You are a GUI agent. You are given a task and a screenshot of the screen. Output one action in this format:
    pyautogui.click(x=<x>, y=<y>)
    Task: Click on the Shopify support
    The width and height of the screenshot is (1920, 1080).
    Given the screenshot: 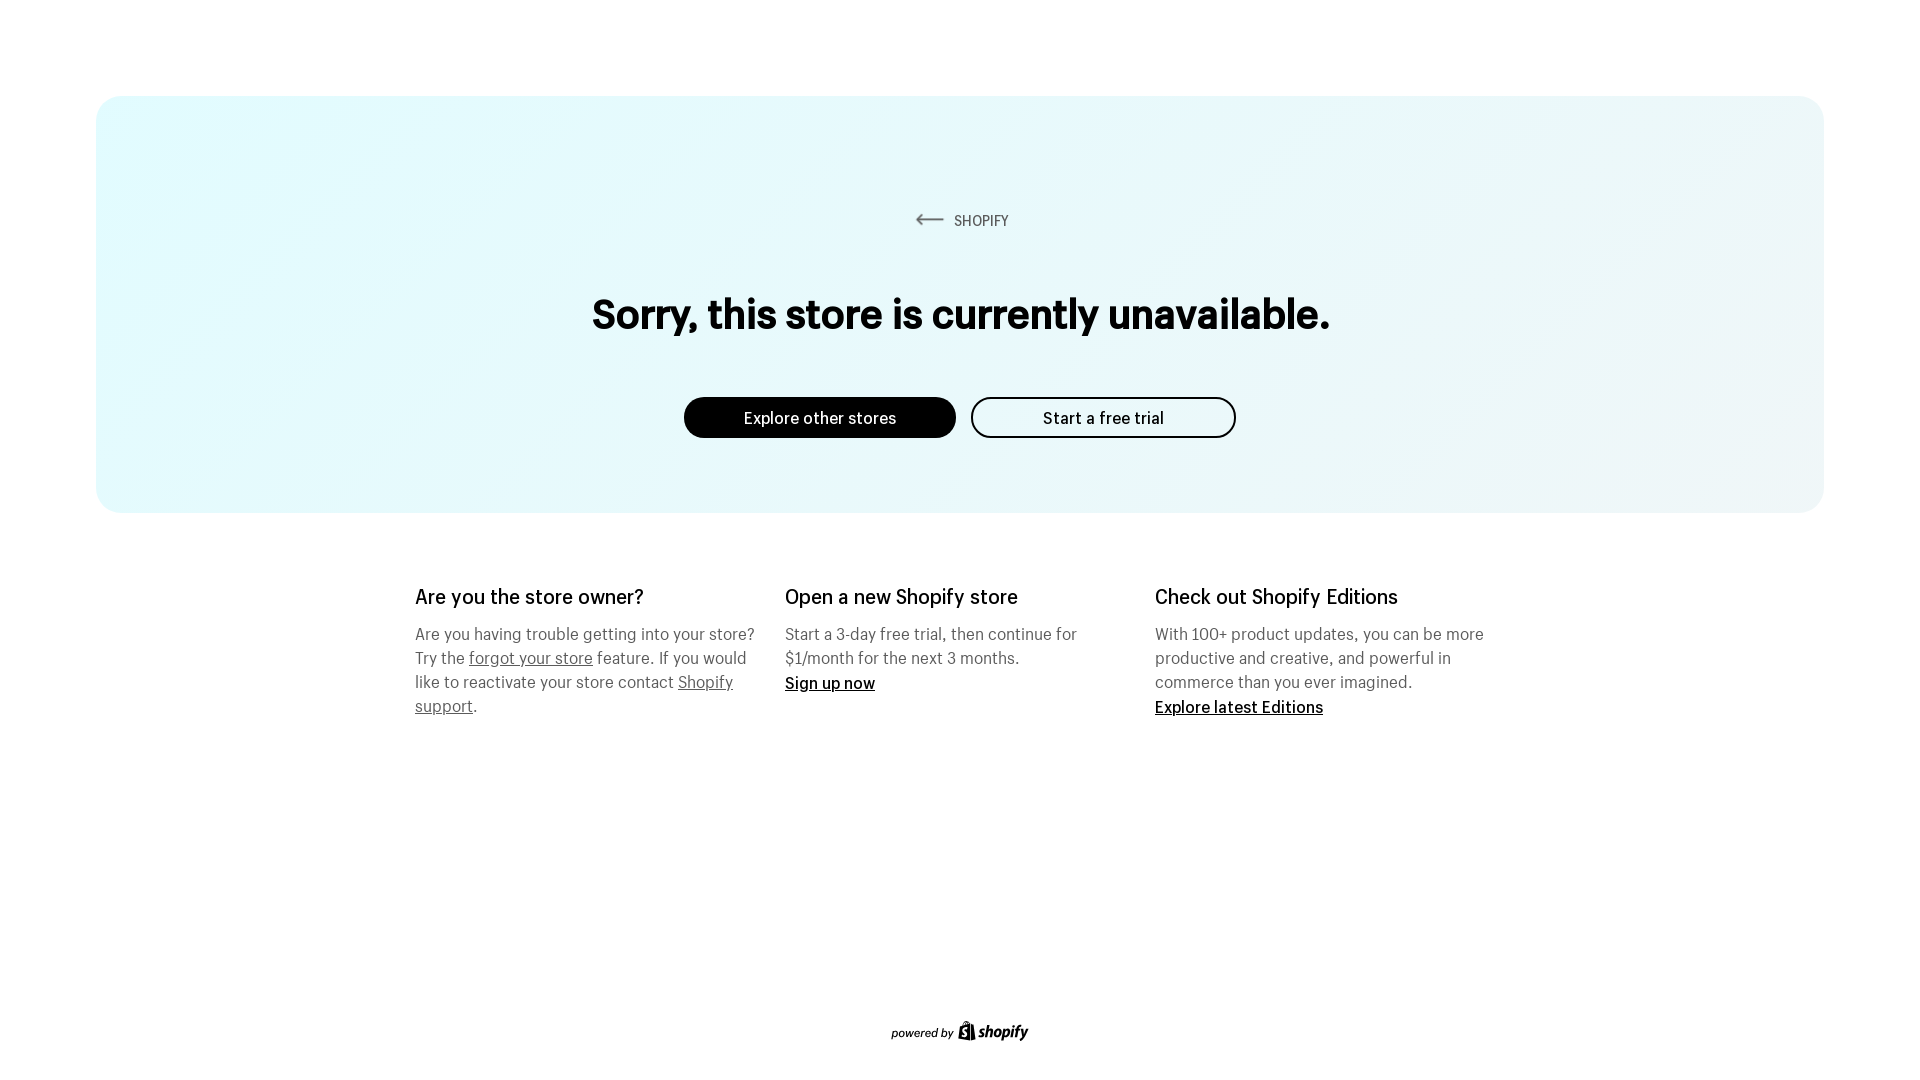 What is the action you would take?
    pyautogui.click(x=574, y=691)
    